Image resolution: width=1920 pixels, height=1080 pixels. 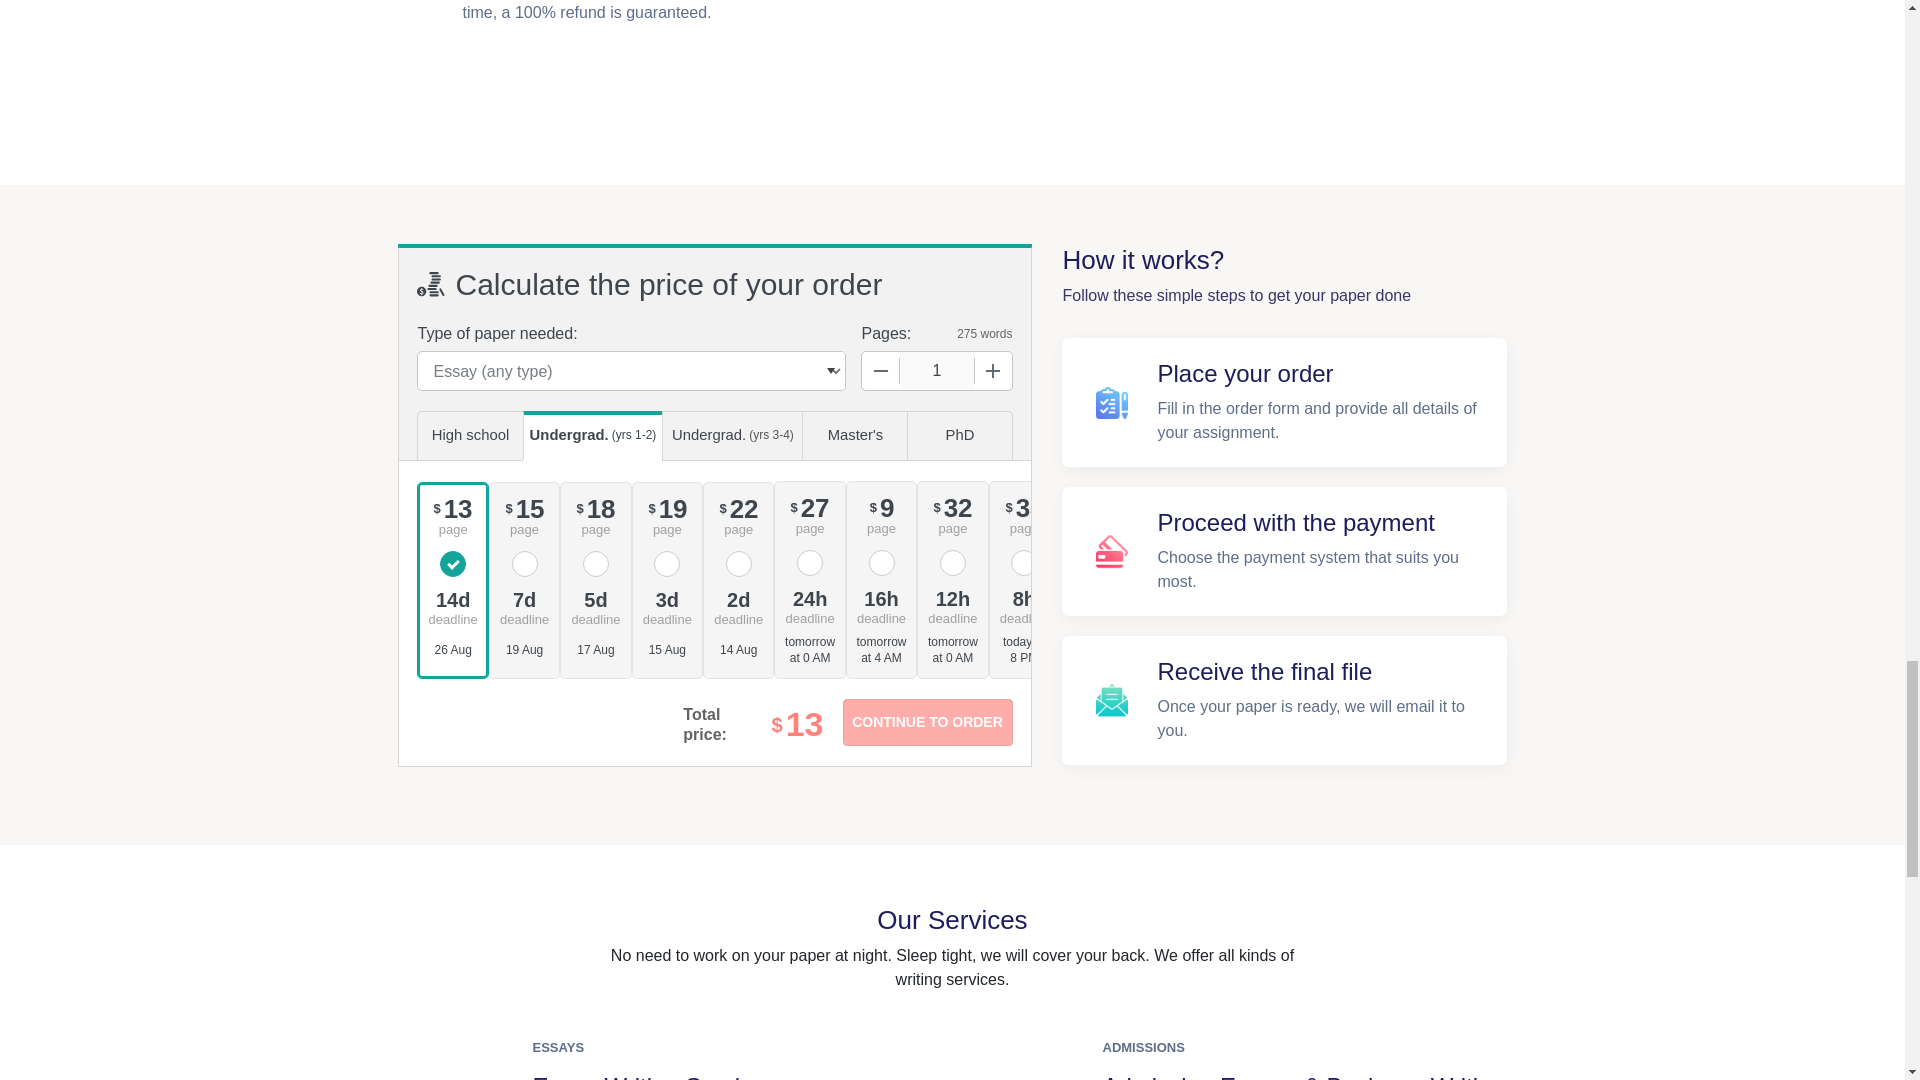 I want to click on Continue to order, so click(x=926, y=722).